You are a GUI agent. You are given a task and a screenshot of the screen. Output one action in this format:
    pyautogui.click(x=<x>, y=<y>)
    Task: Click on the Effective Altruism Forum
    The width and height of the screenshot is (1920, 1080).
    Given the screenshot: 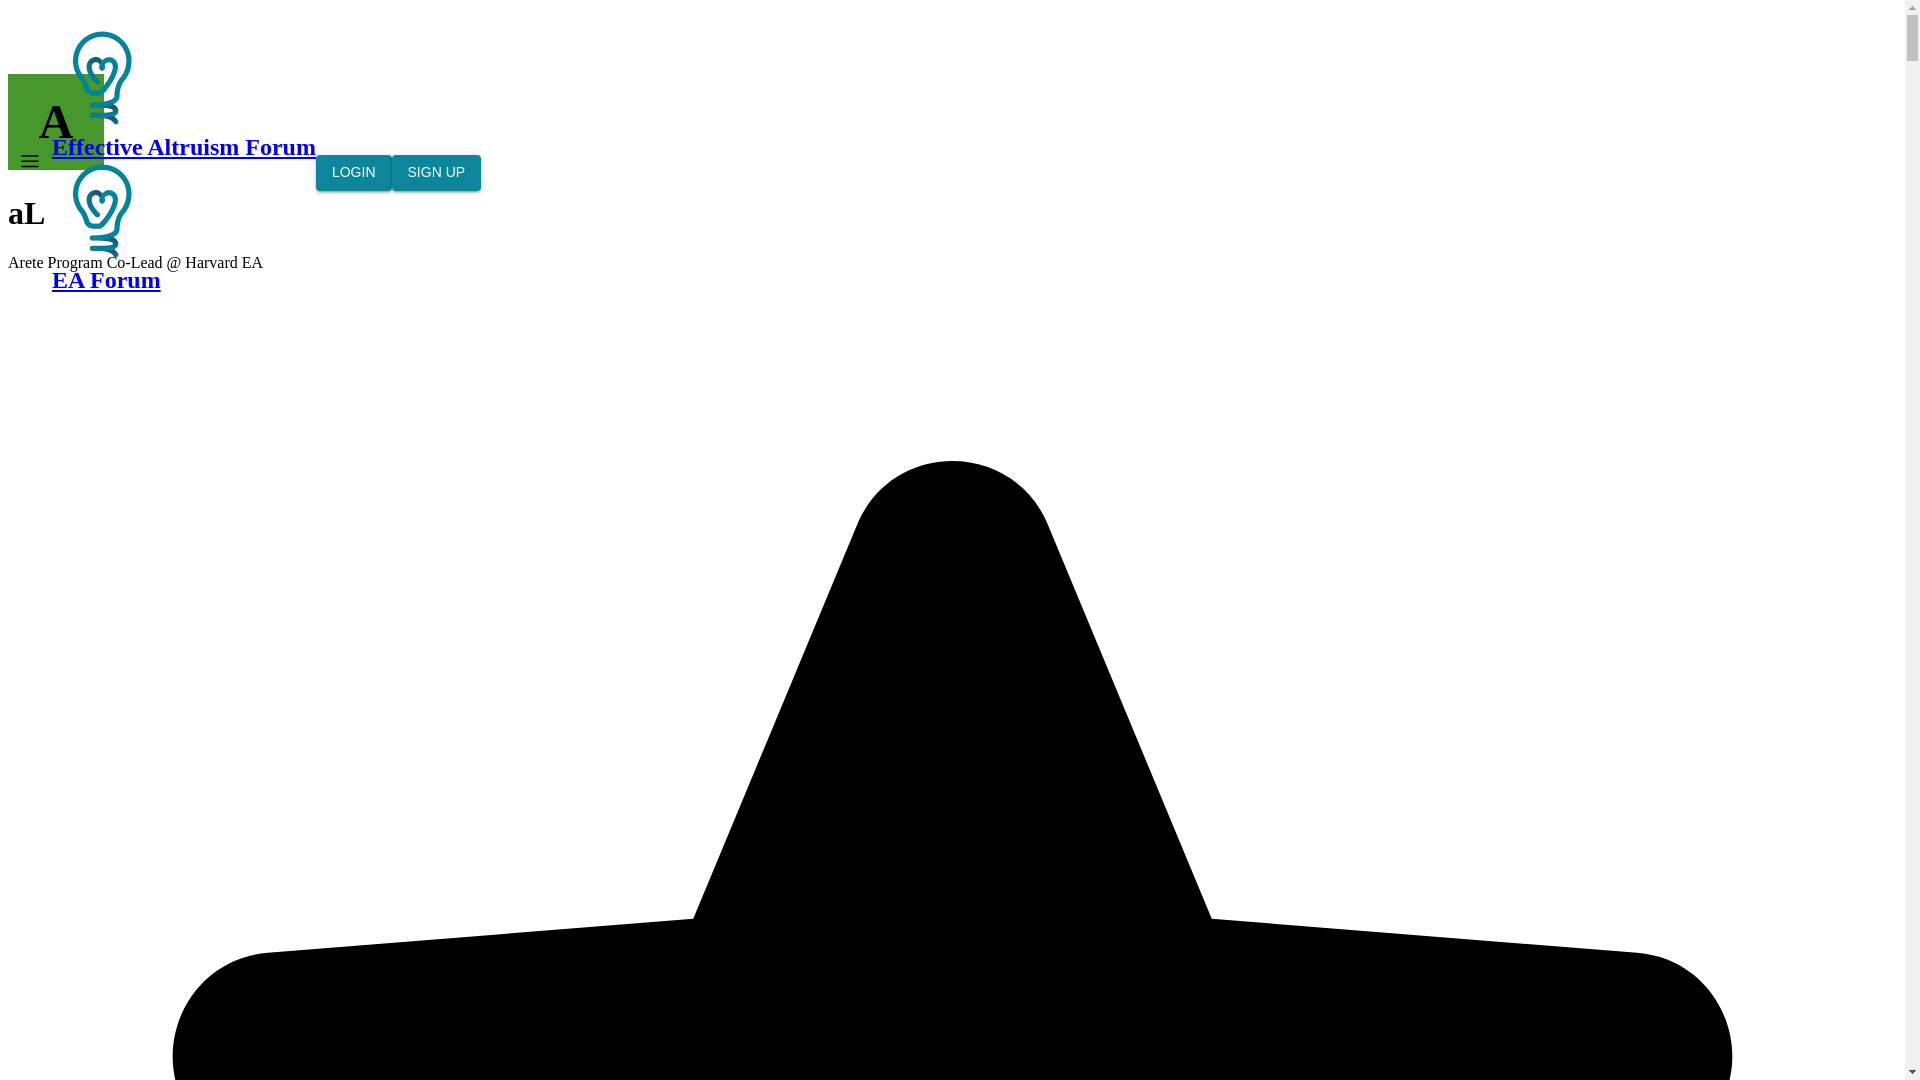 What is the action you would take?
    pyautogui.click(x=101, y=210)
    